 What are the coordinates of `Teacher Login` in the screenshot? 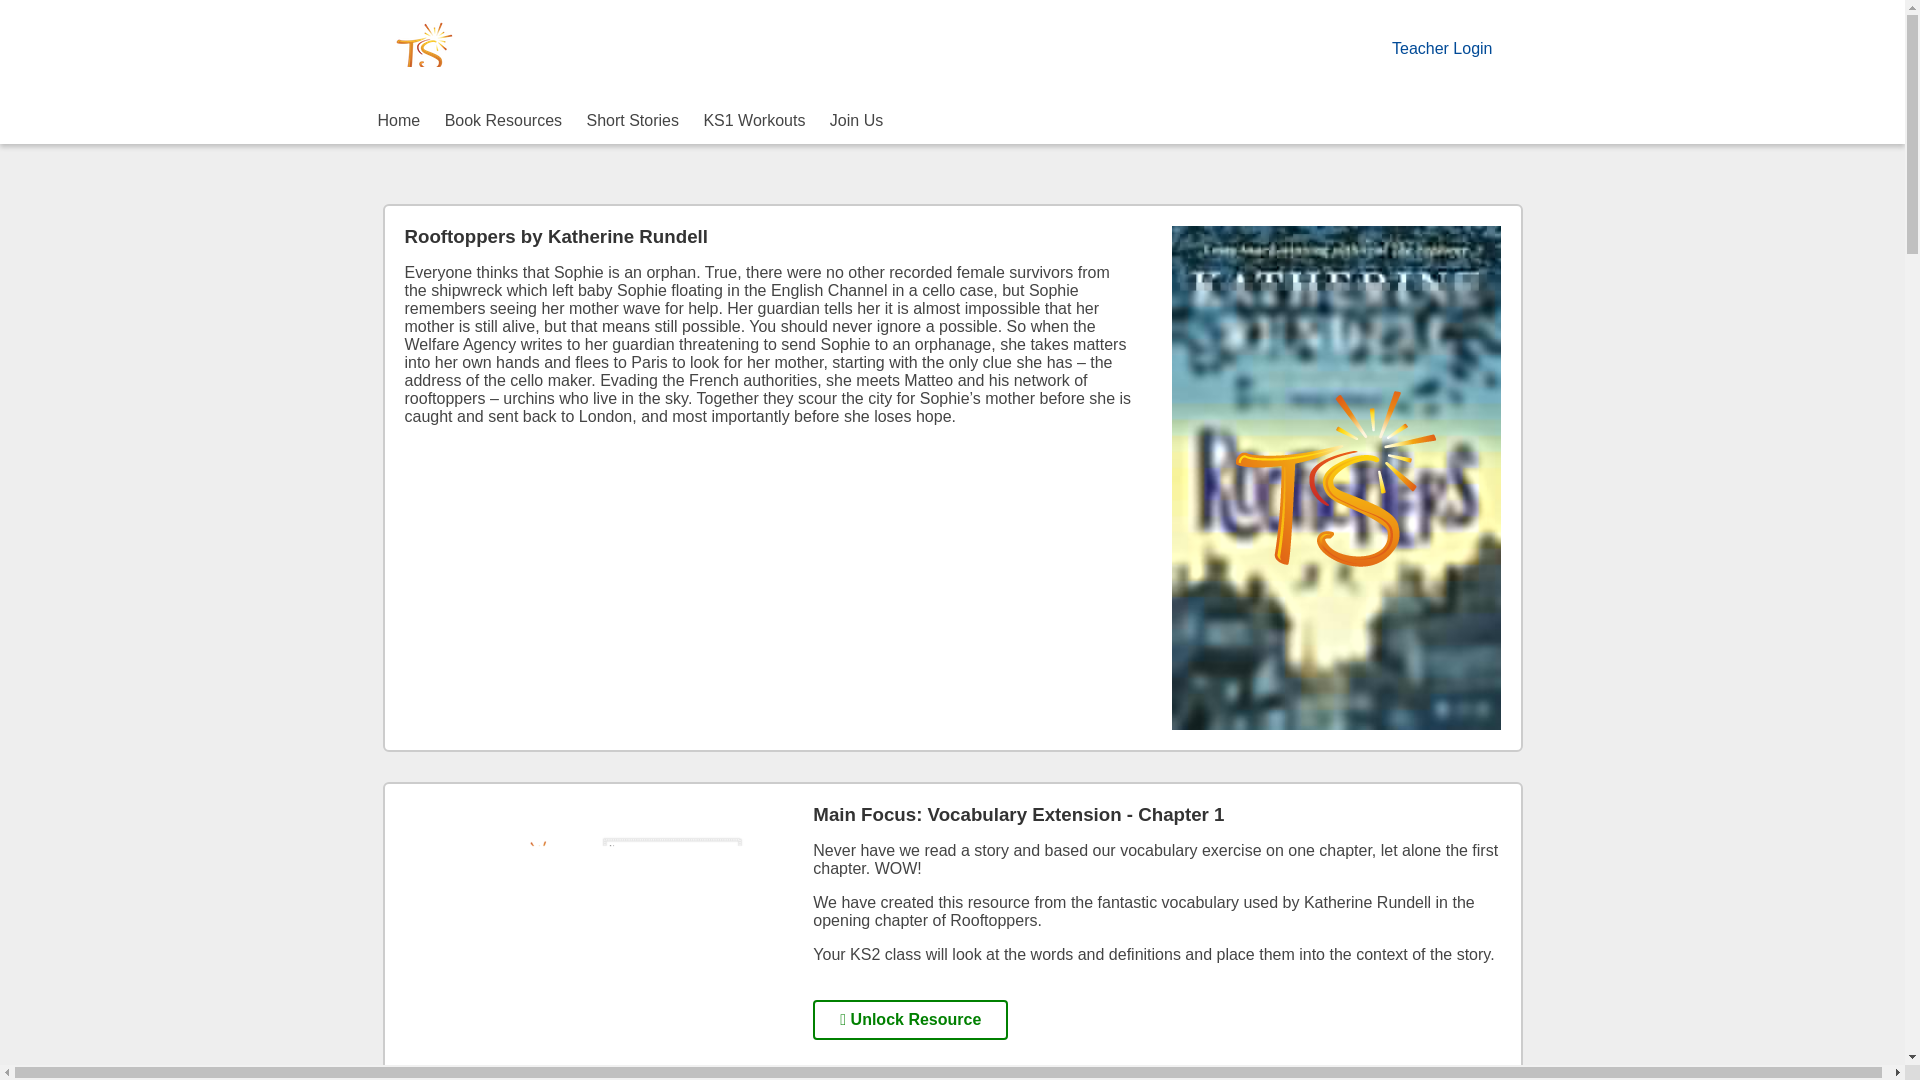 It's located at (1442, 48).